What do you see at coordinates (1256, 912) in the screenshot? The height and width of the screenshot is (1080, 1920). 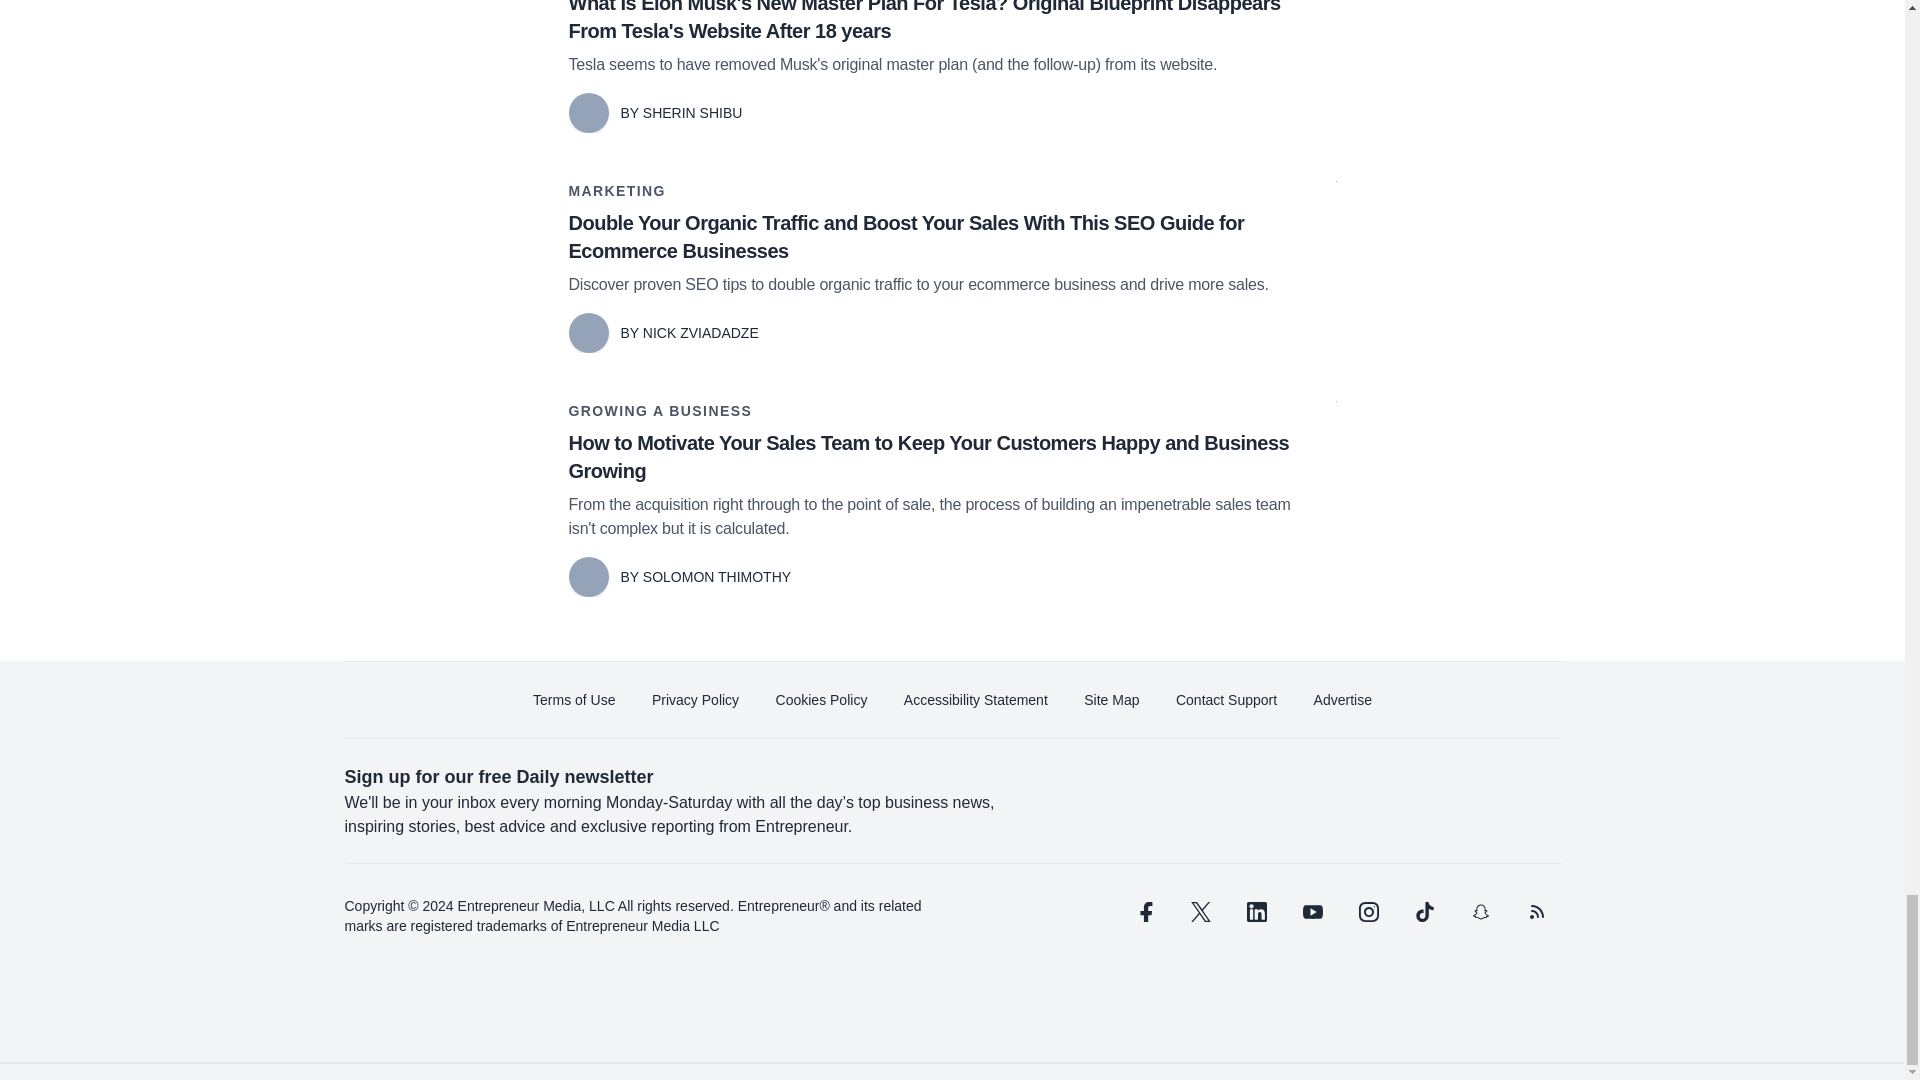 I see `linkedin` at bounding box center [1256, 912].